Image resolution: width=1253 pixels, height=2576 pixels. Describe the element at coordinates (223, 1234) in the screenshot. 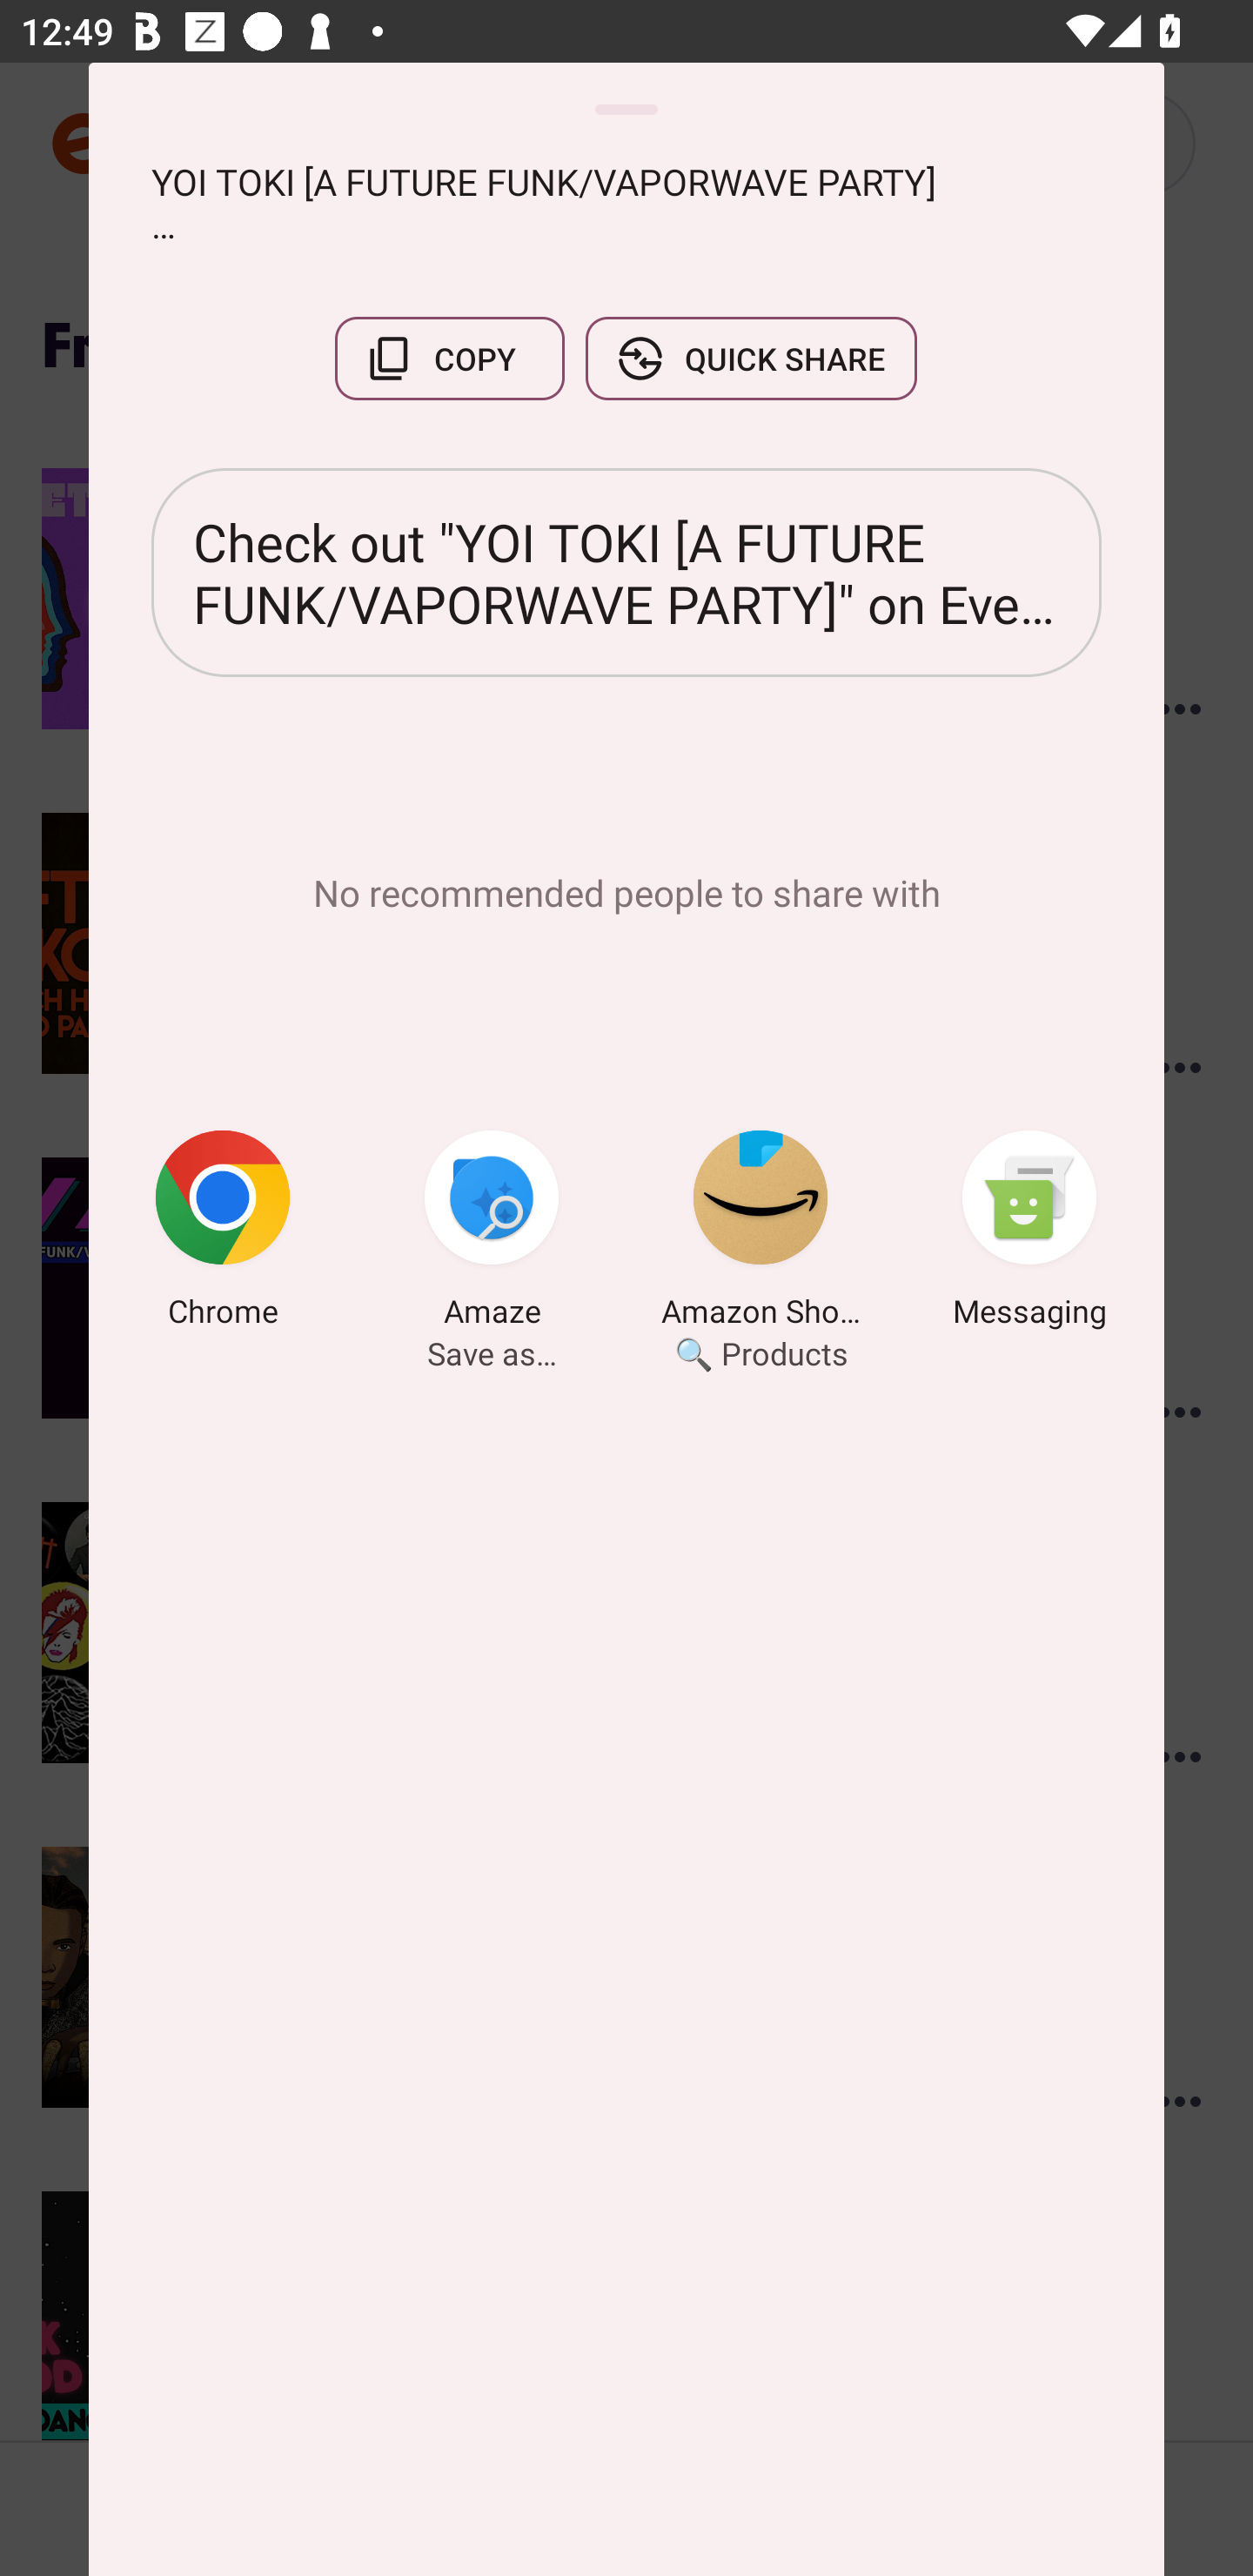

I see `Chrome` at that location.